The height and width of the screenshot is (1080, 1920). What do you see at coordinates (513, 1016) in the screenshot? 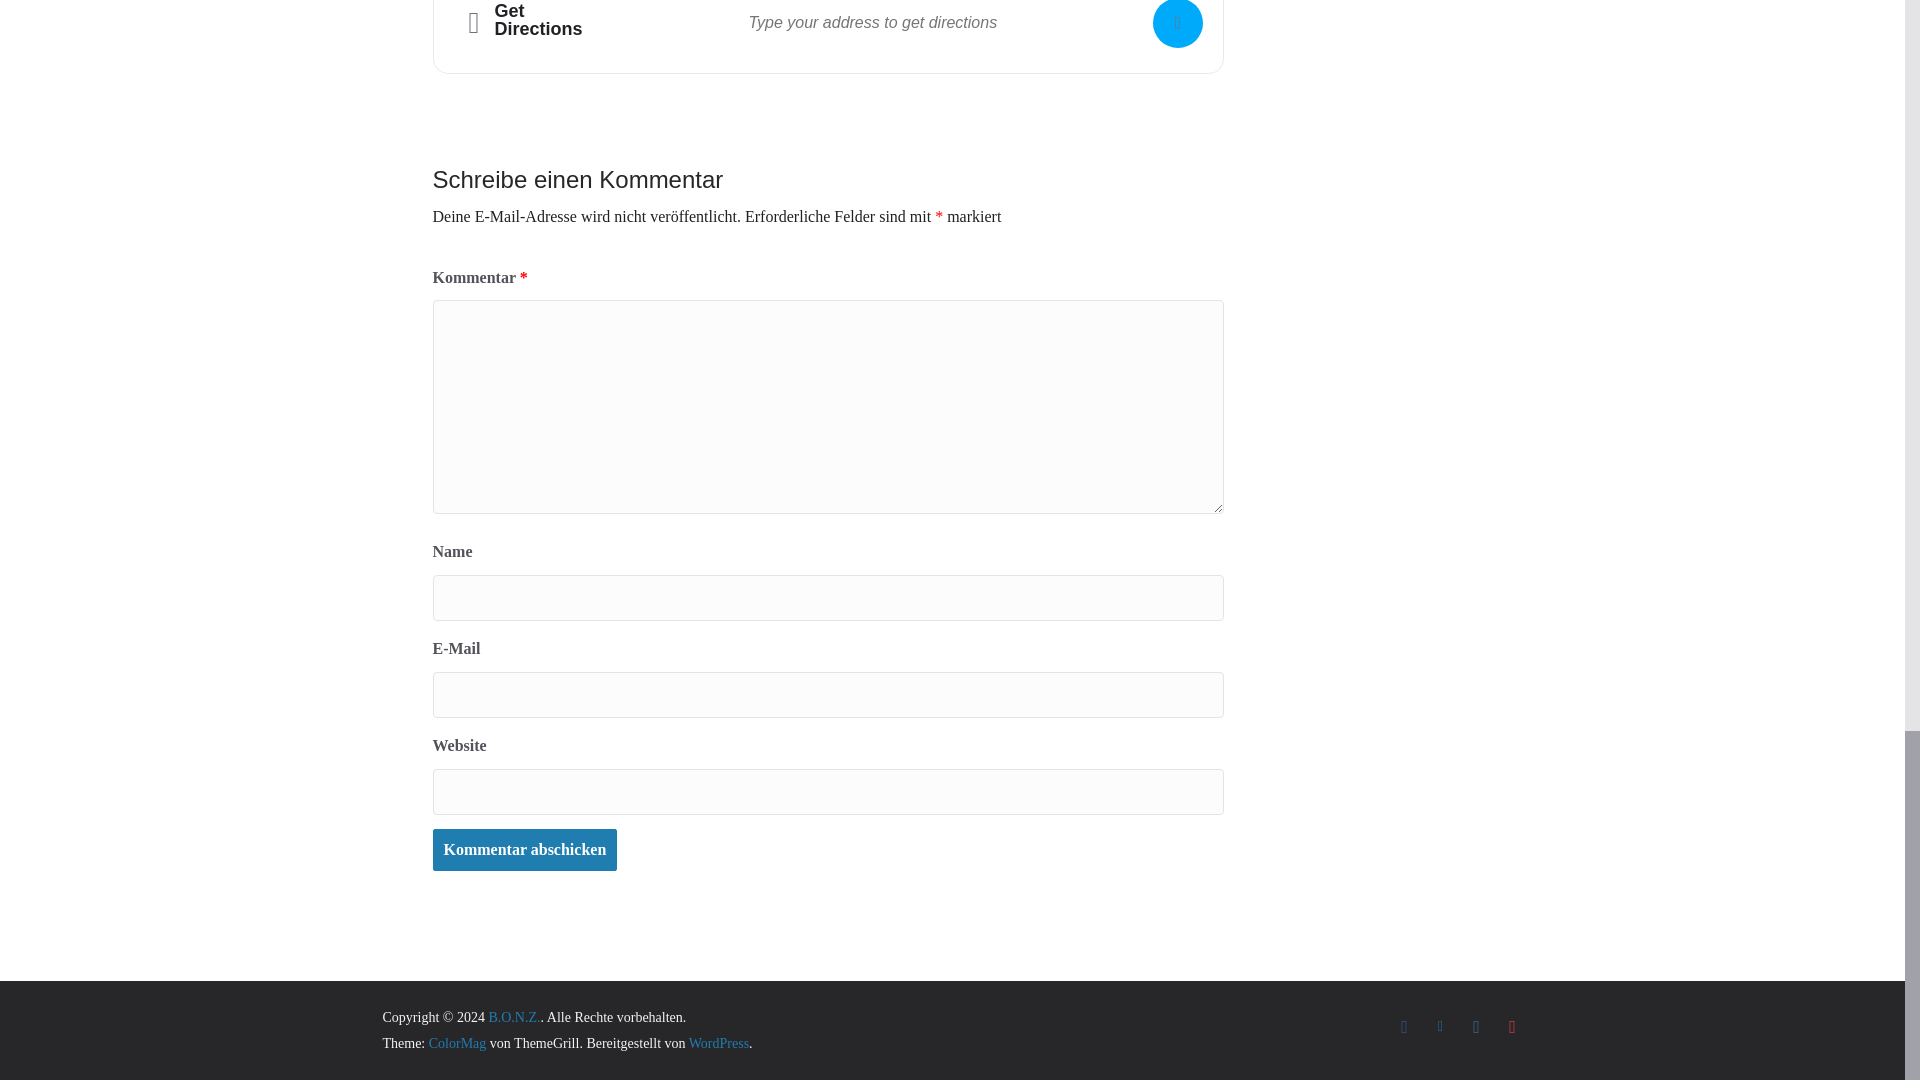
I see `B.O.N.Z.` at bounding box center [513, 1016].